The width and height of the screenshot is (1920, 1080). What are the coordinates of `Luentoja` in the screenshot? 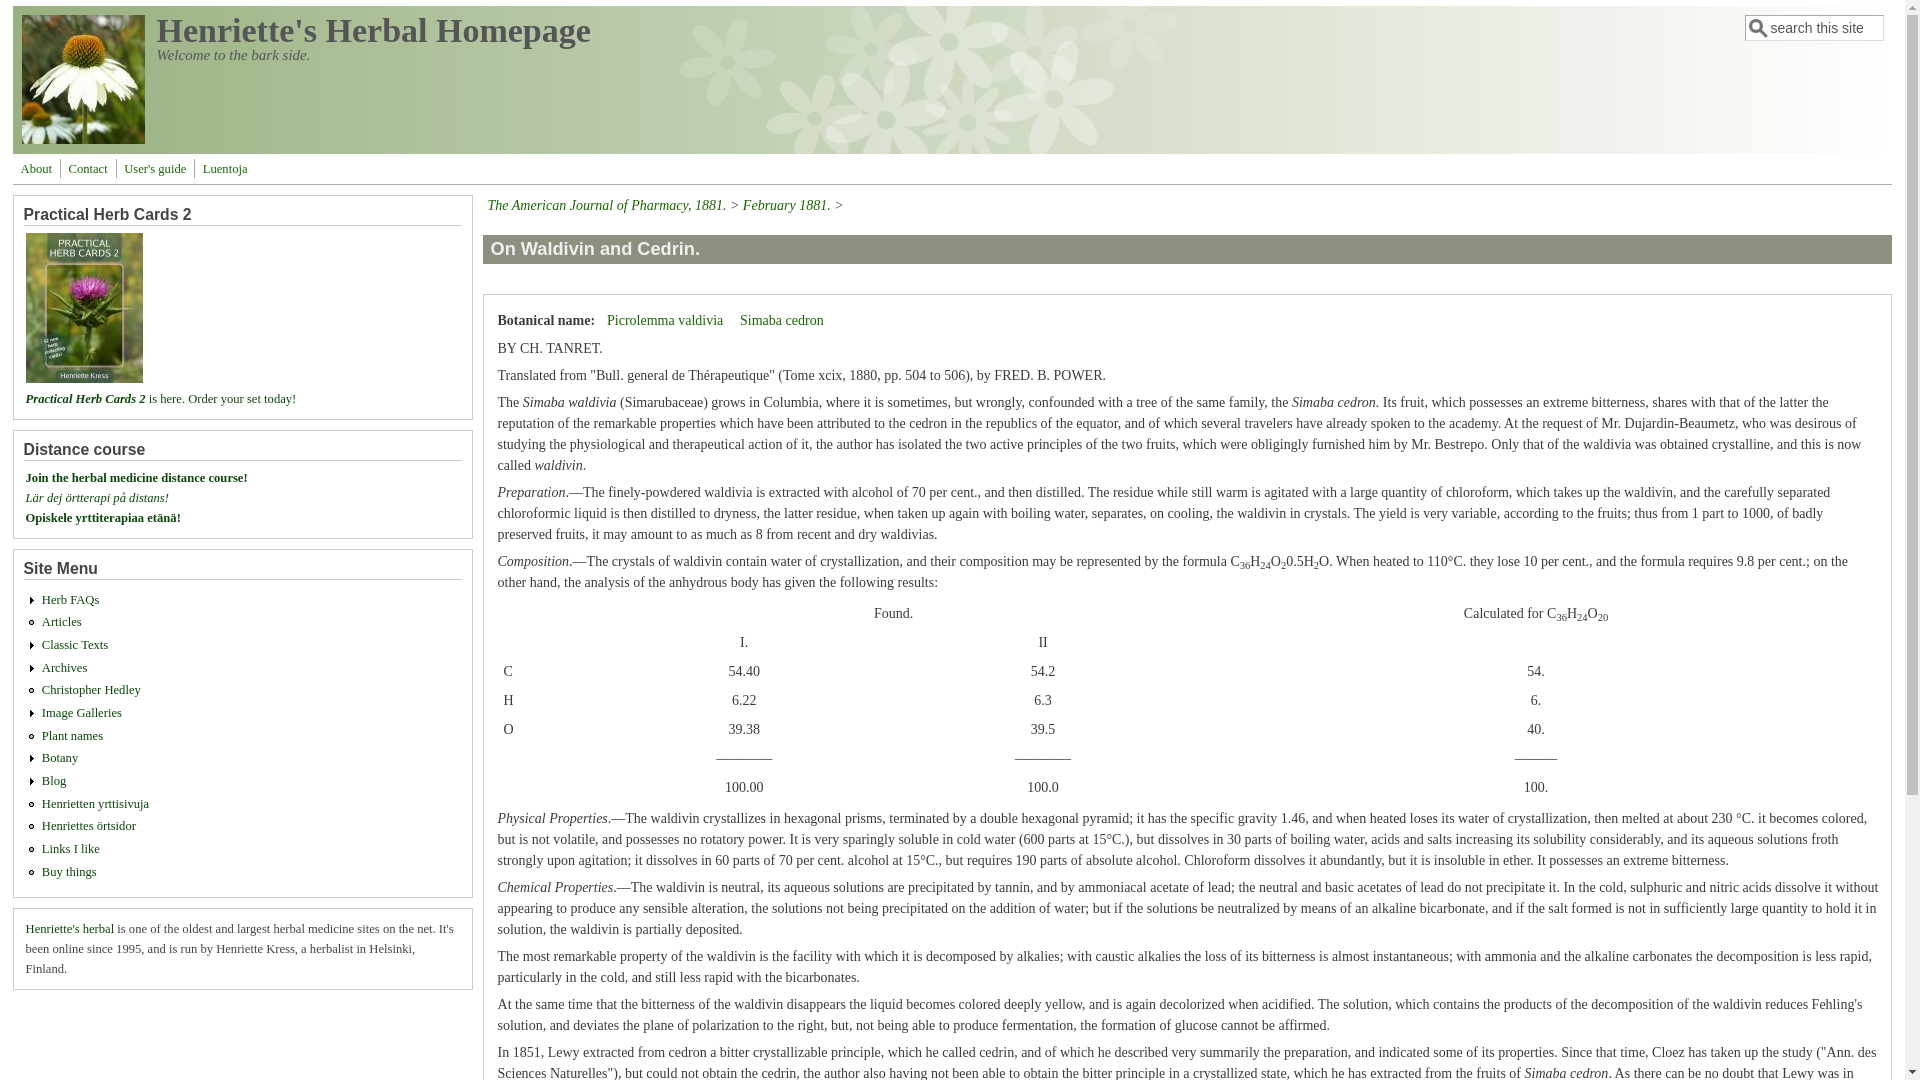 It's located at (225, 168).